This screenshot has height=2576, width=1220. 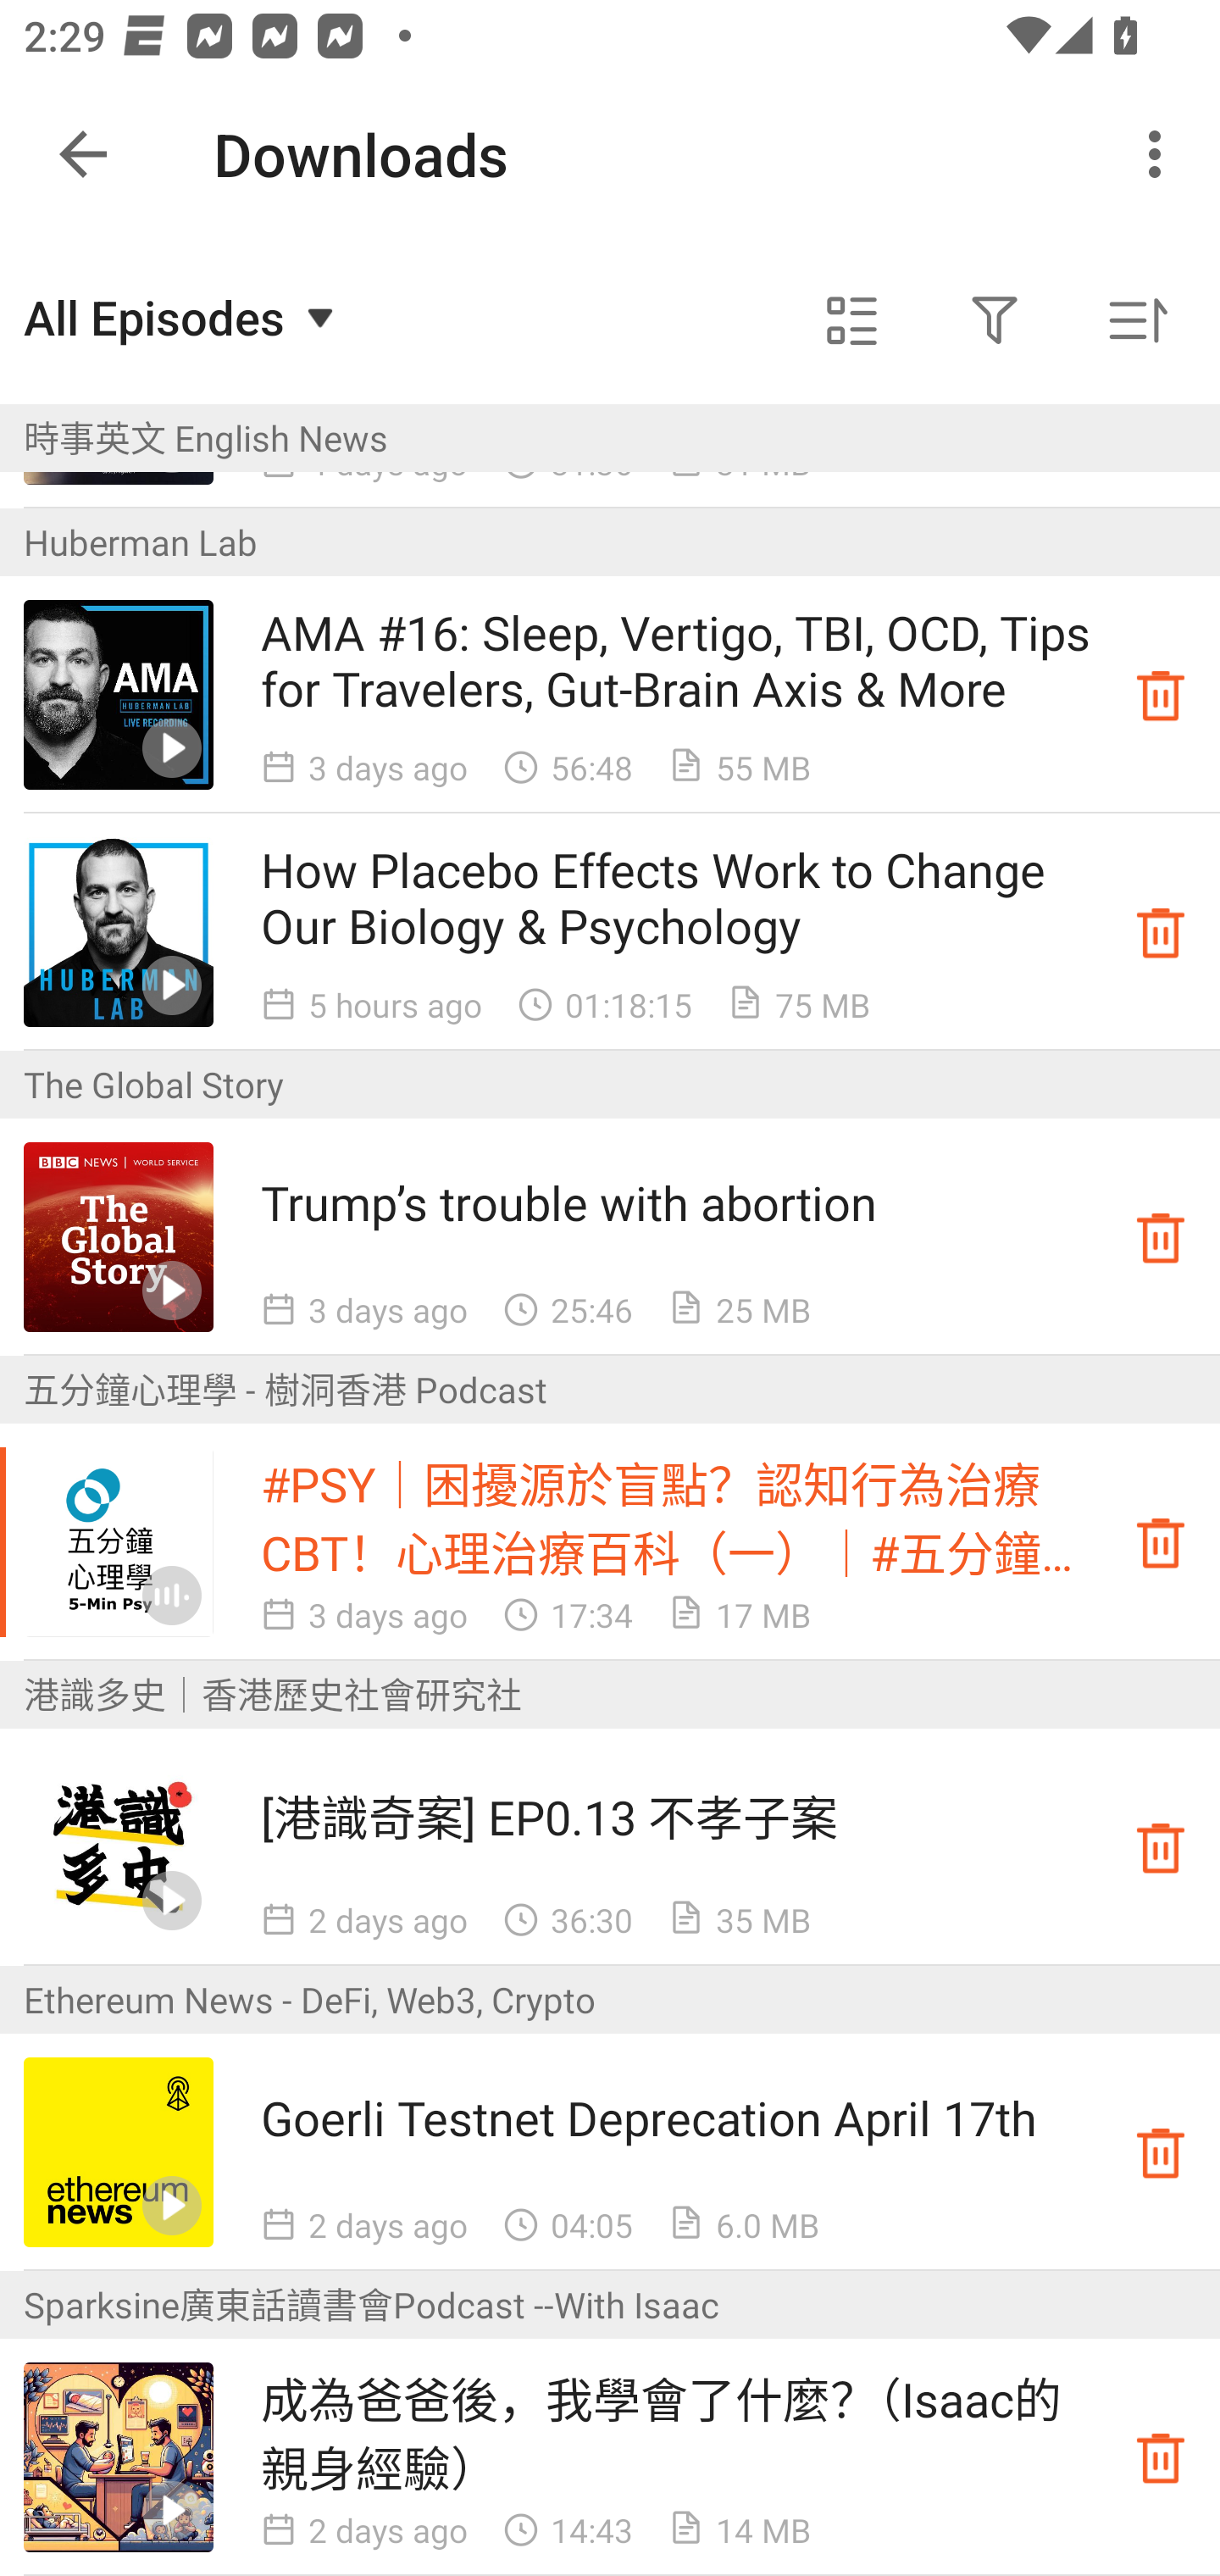 I want to click on Downloaded, so click(x=1161, y=1847).